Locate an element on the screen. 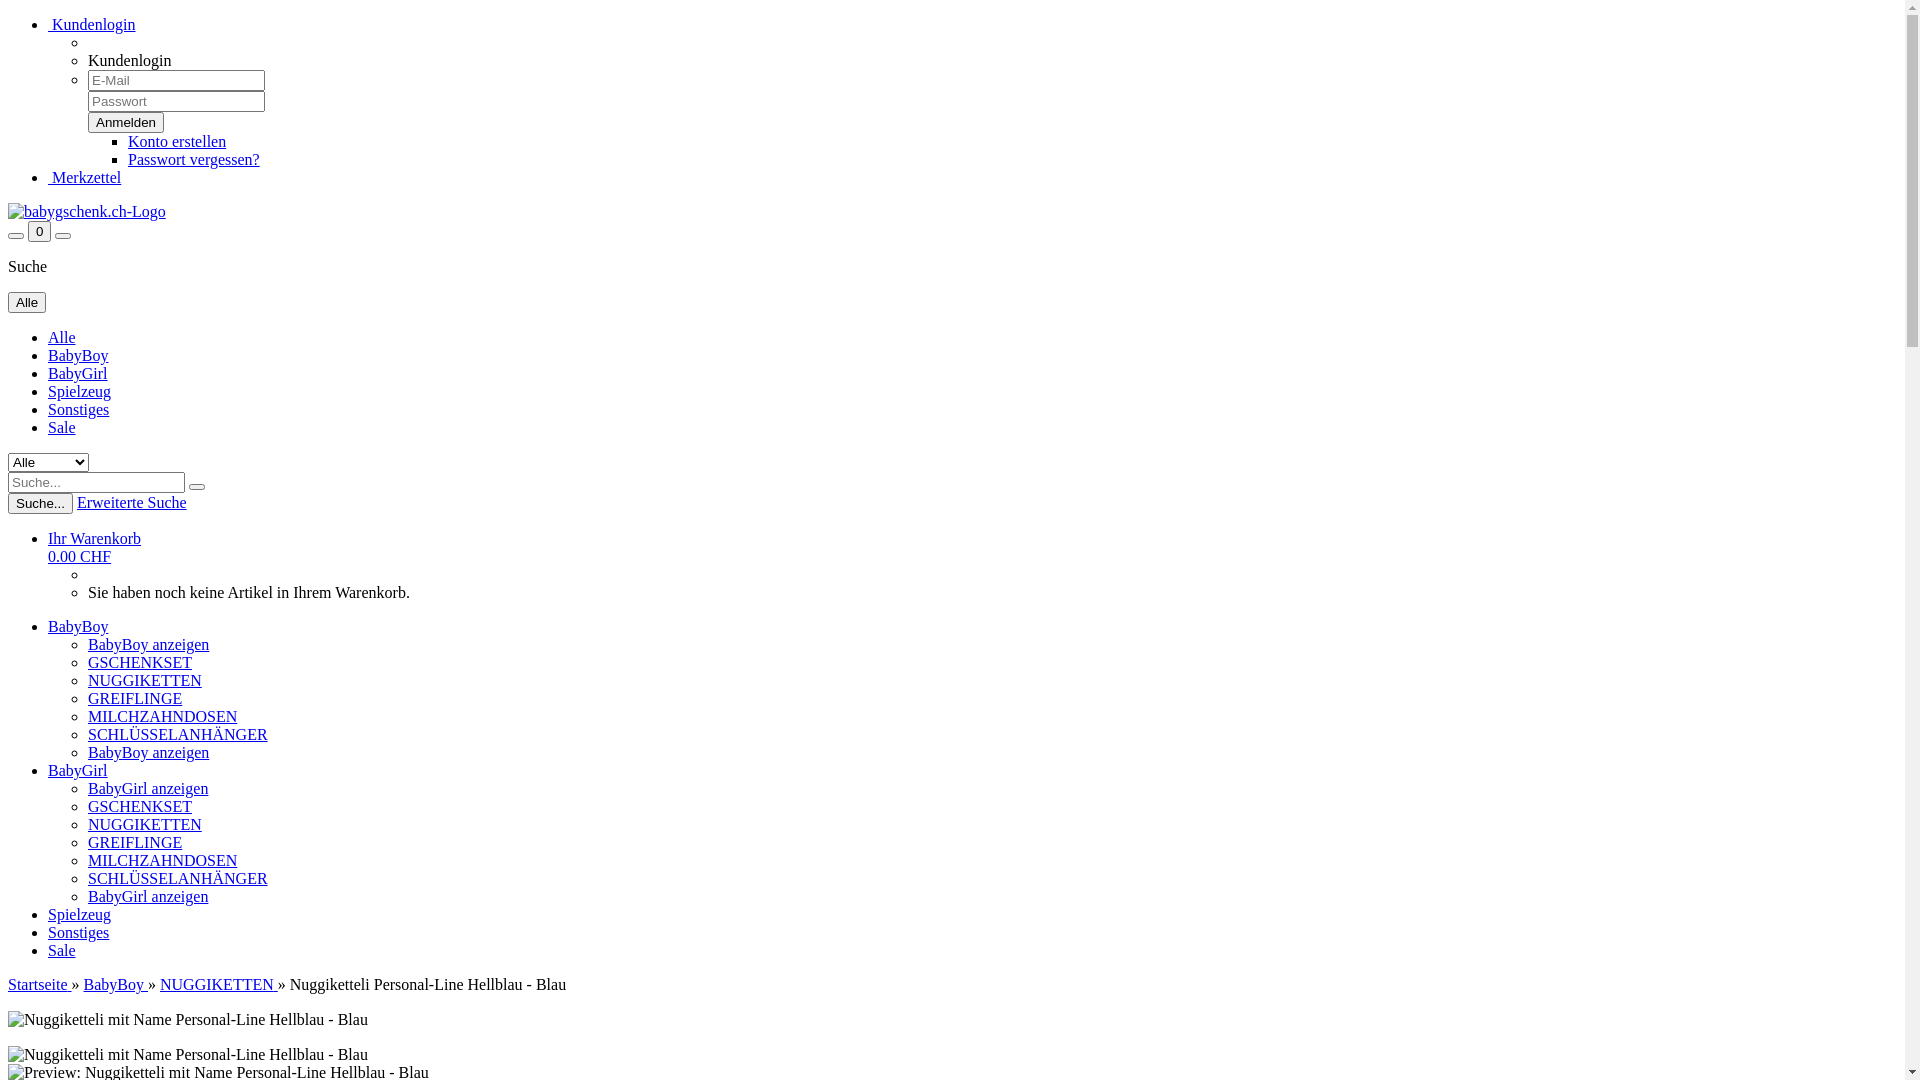 This screenshot has height=1080, width=1920. BabyBoy anzeigen is located at coordinates (148, 644).